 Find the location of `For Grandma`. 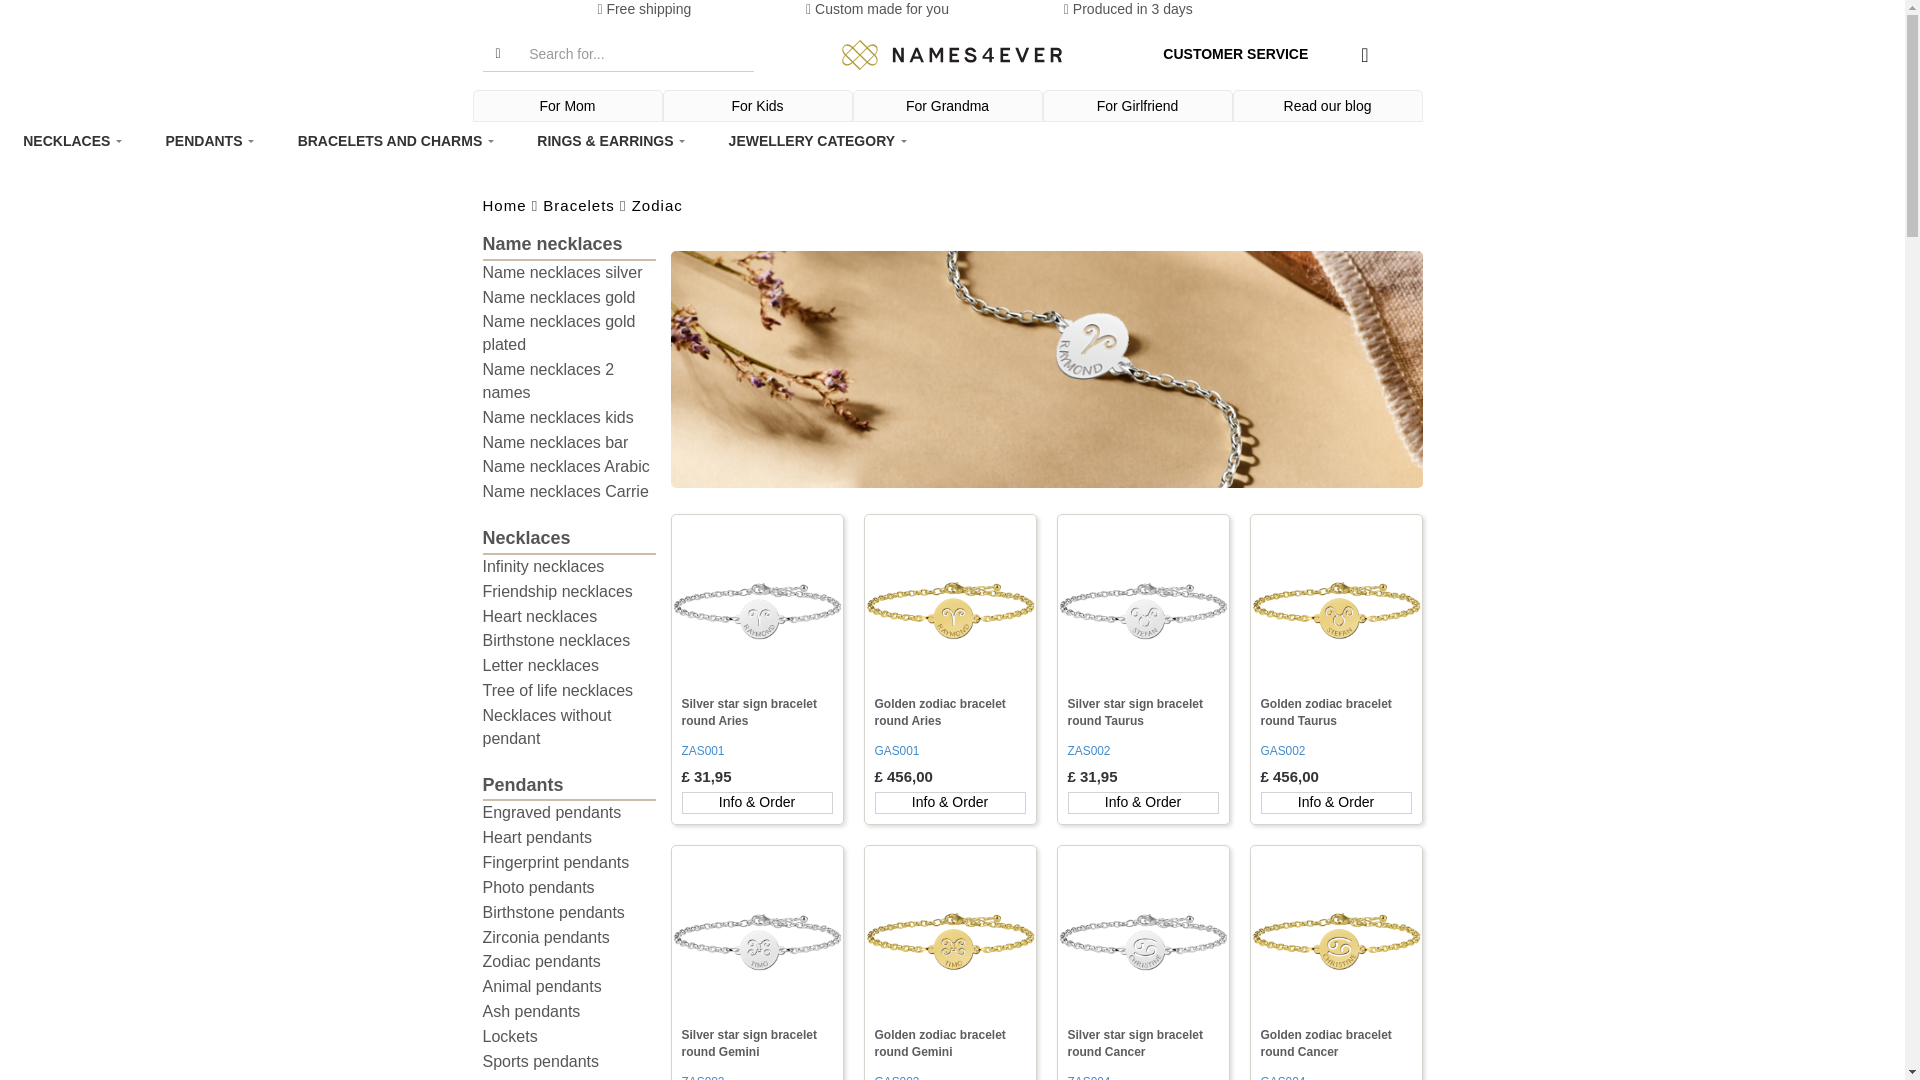

For Grandma is located at coordinates (948, 105).